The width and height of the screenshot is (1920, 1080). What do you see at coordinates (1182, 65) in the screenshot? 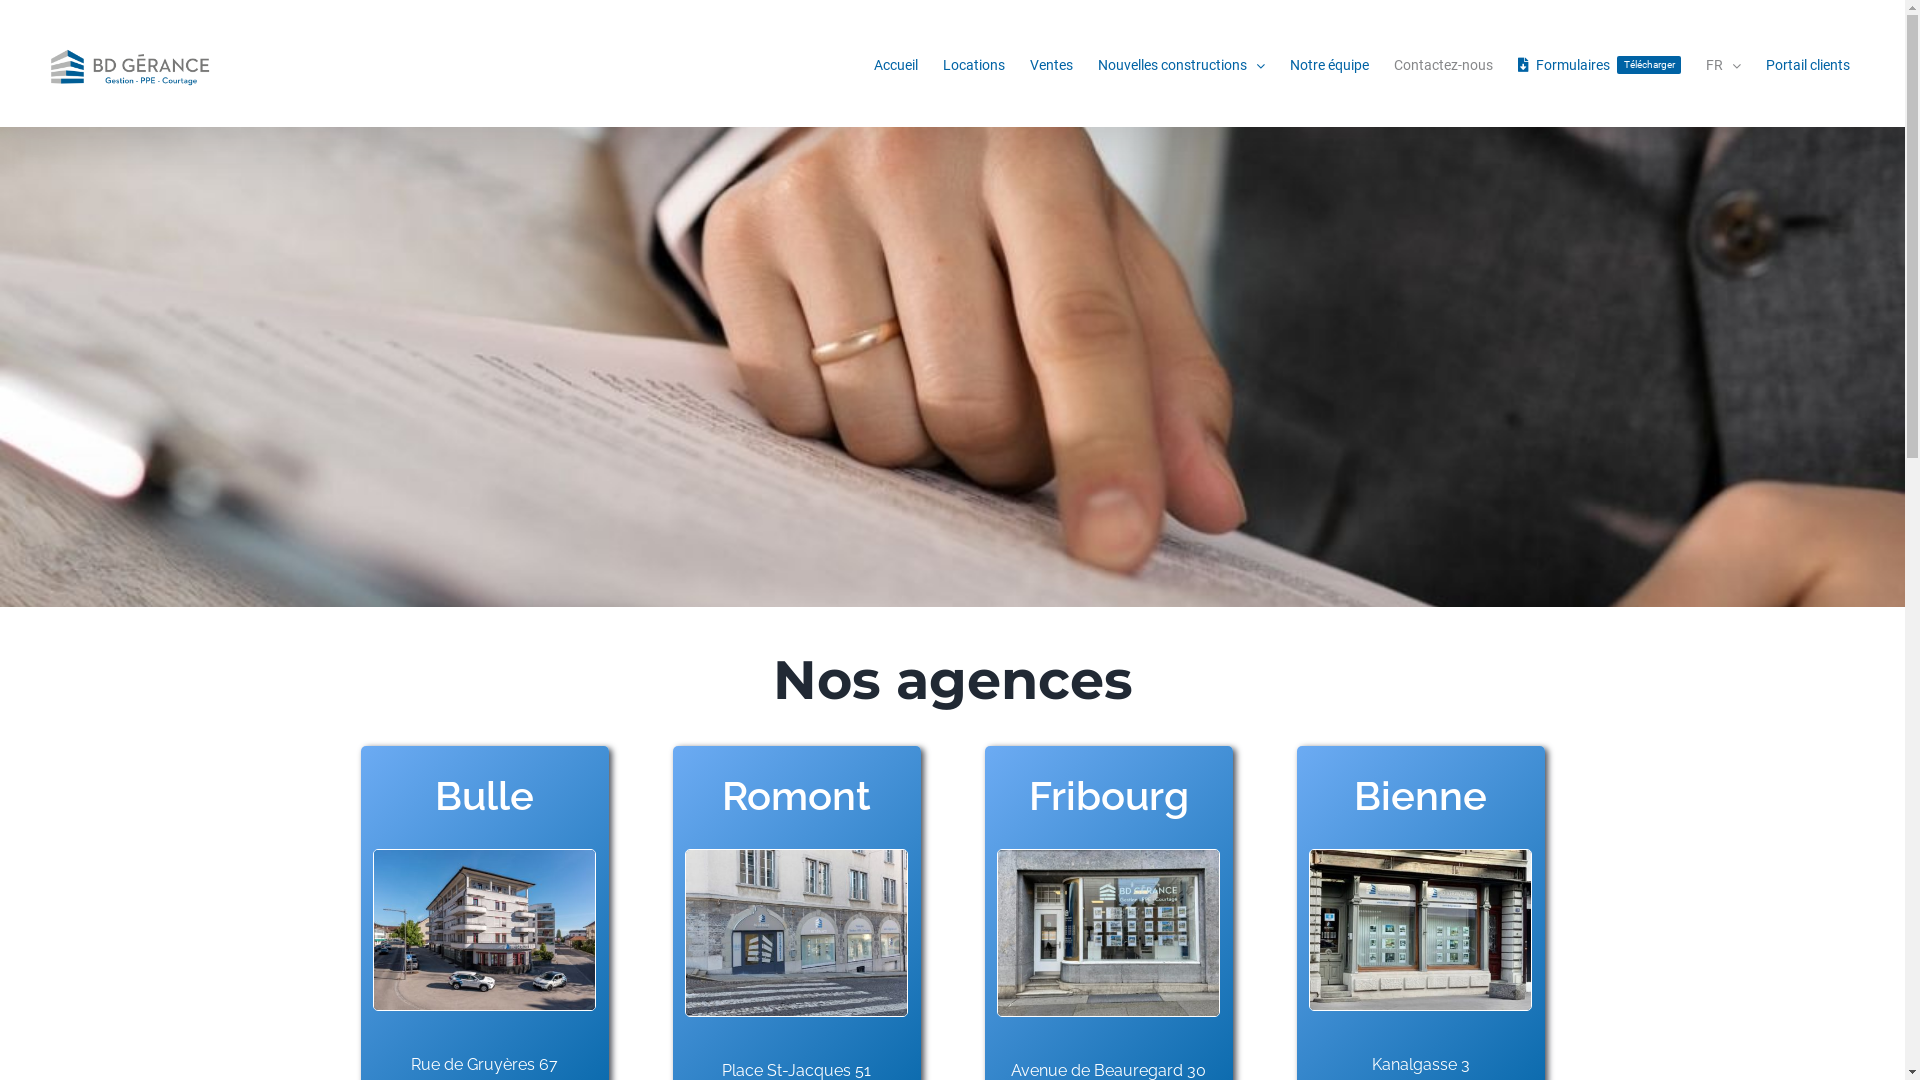
I see `Nouvelles constructions` at bounding box center [1182, 65].